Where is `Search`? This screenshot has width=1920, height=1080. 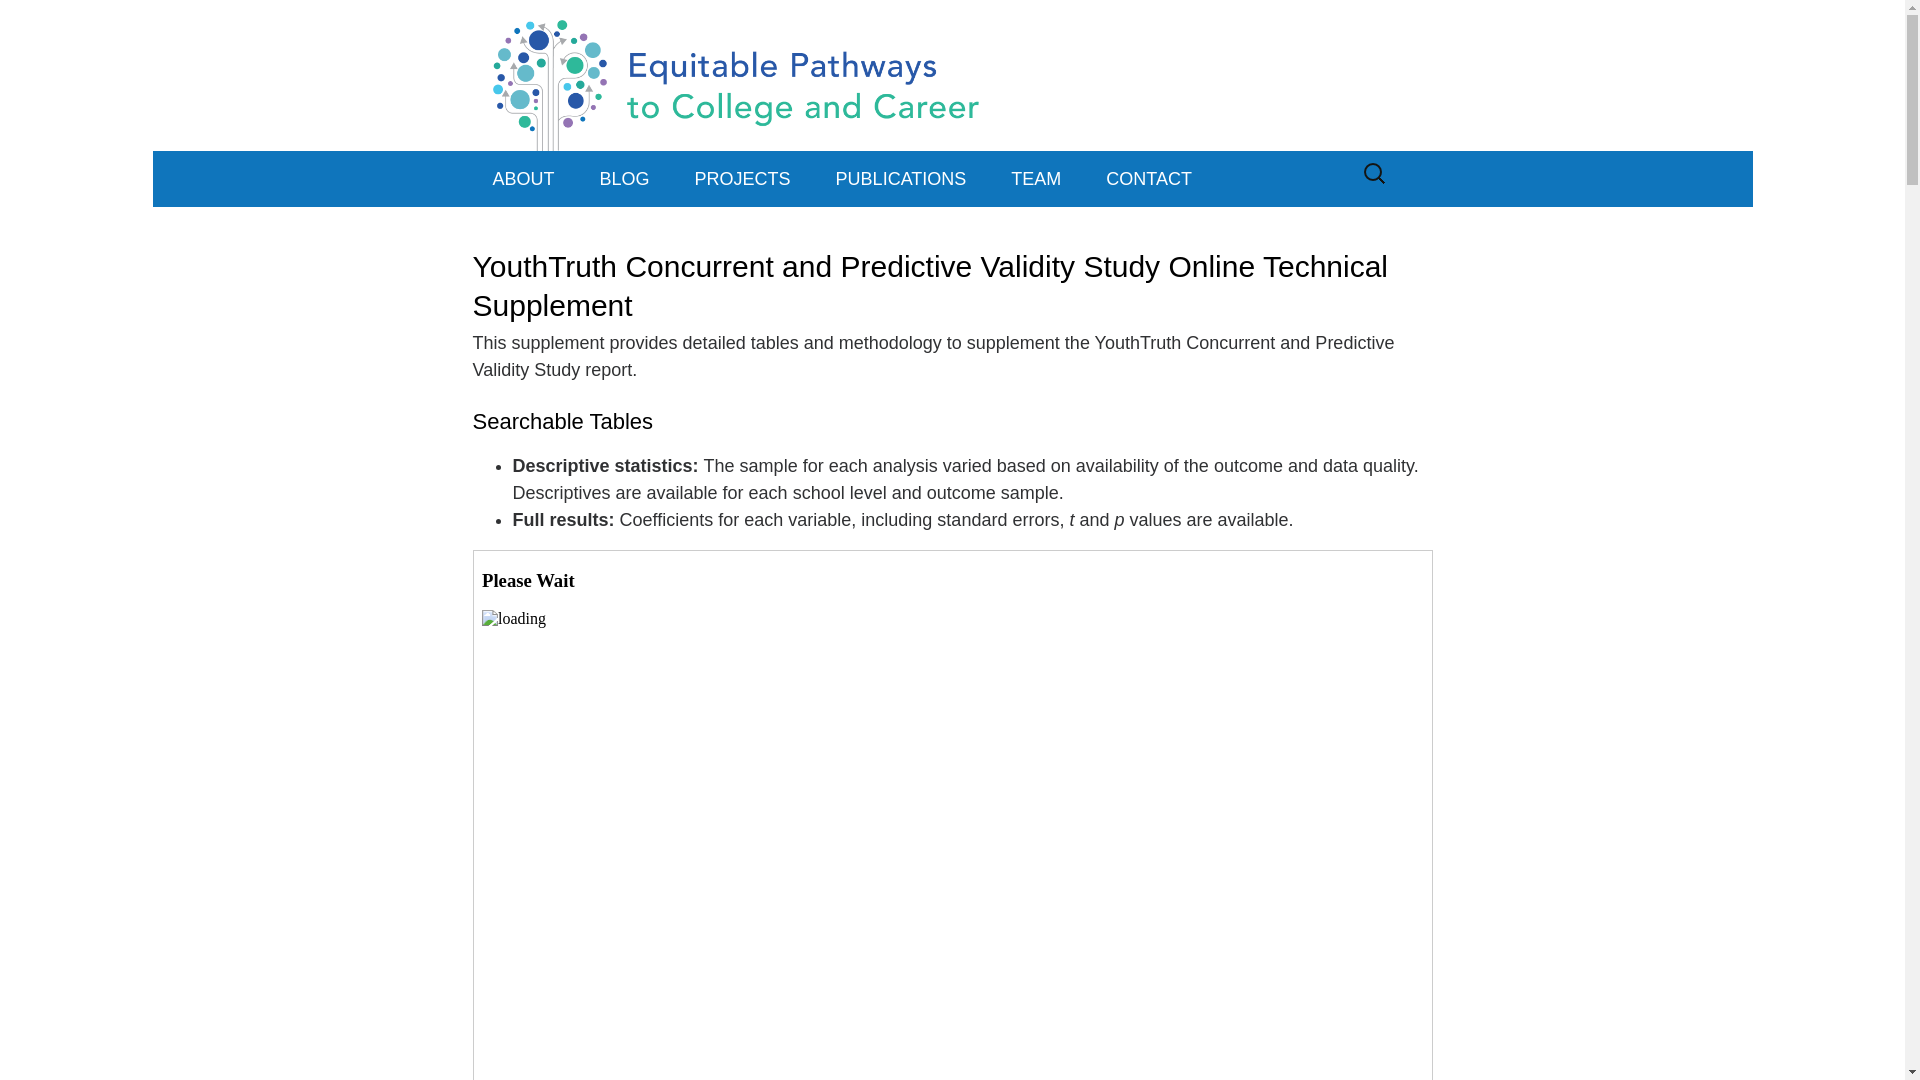 Search is located at coordinates (24, 22).